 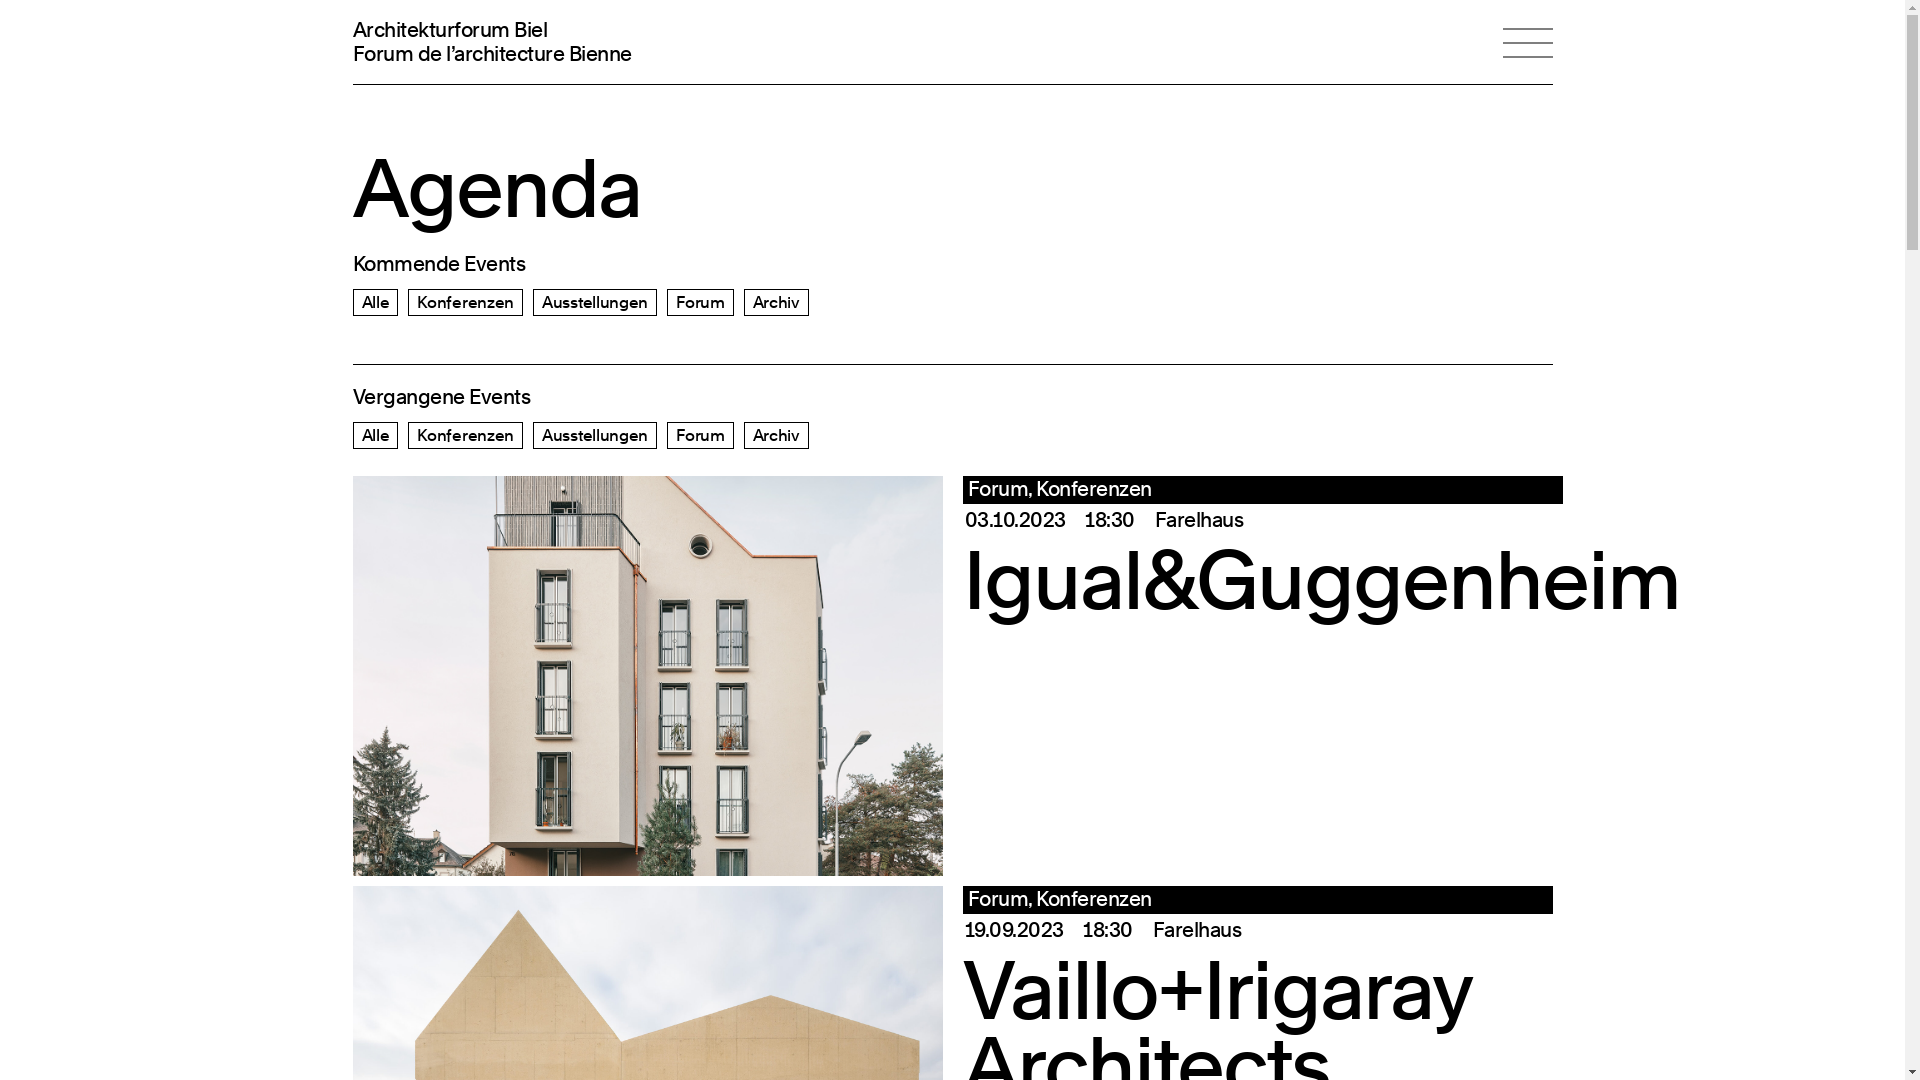 What do you see at coordinates (595, 436) in the screenshot?
I see `Ausstellungen` at bounding box center [595, 436].